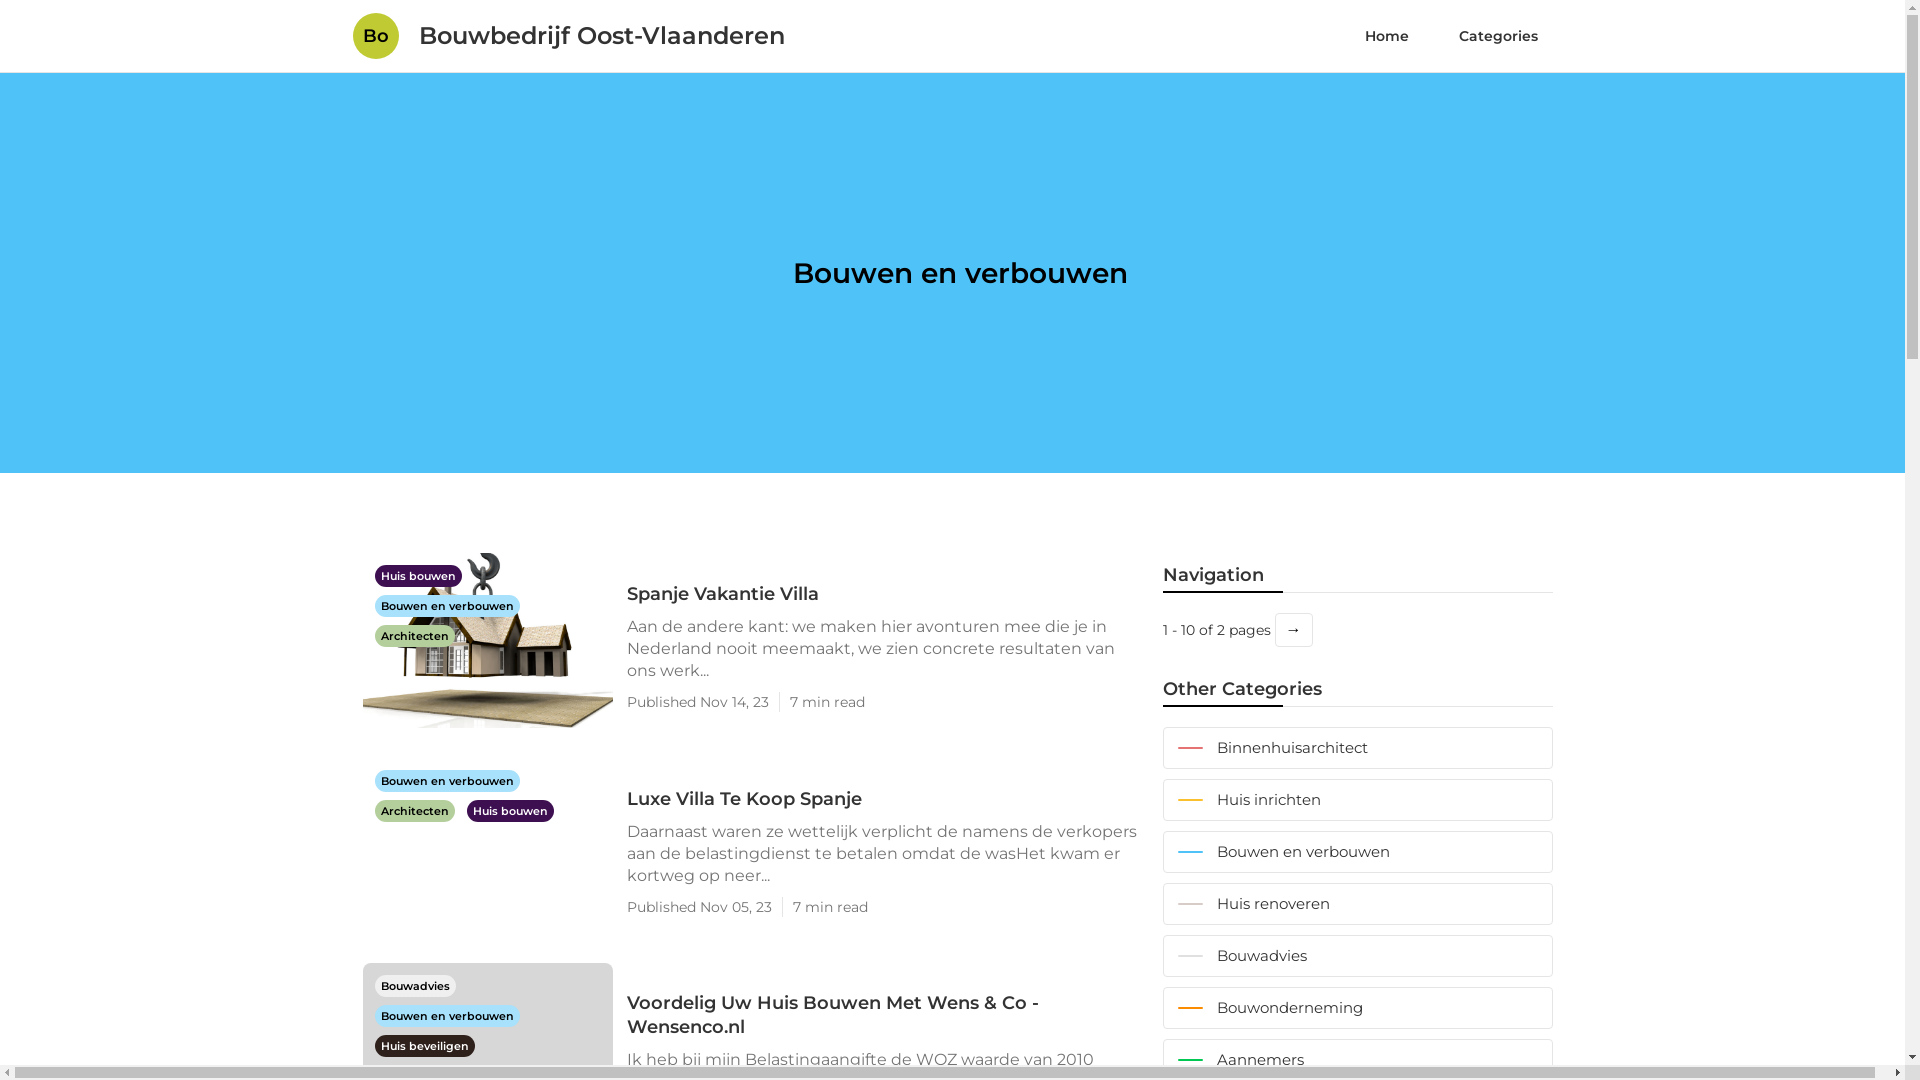 This screenshot has width=1920, height=1080. What do you see at coordinates (446, 780) in the screenshot?
I see `Bouwen en verbouwen` at bounding box center [446, 780].